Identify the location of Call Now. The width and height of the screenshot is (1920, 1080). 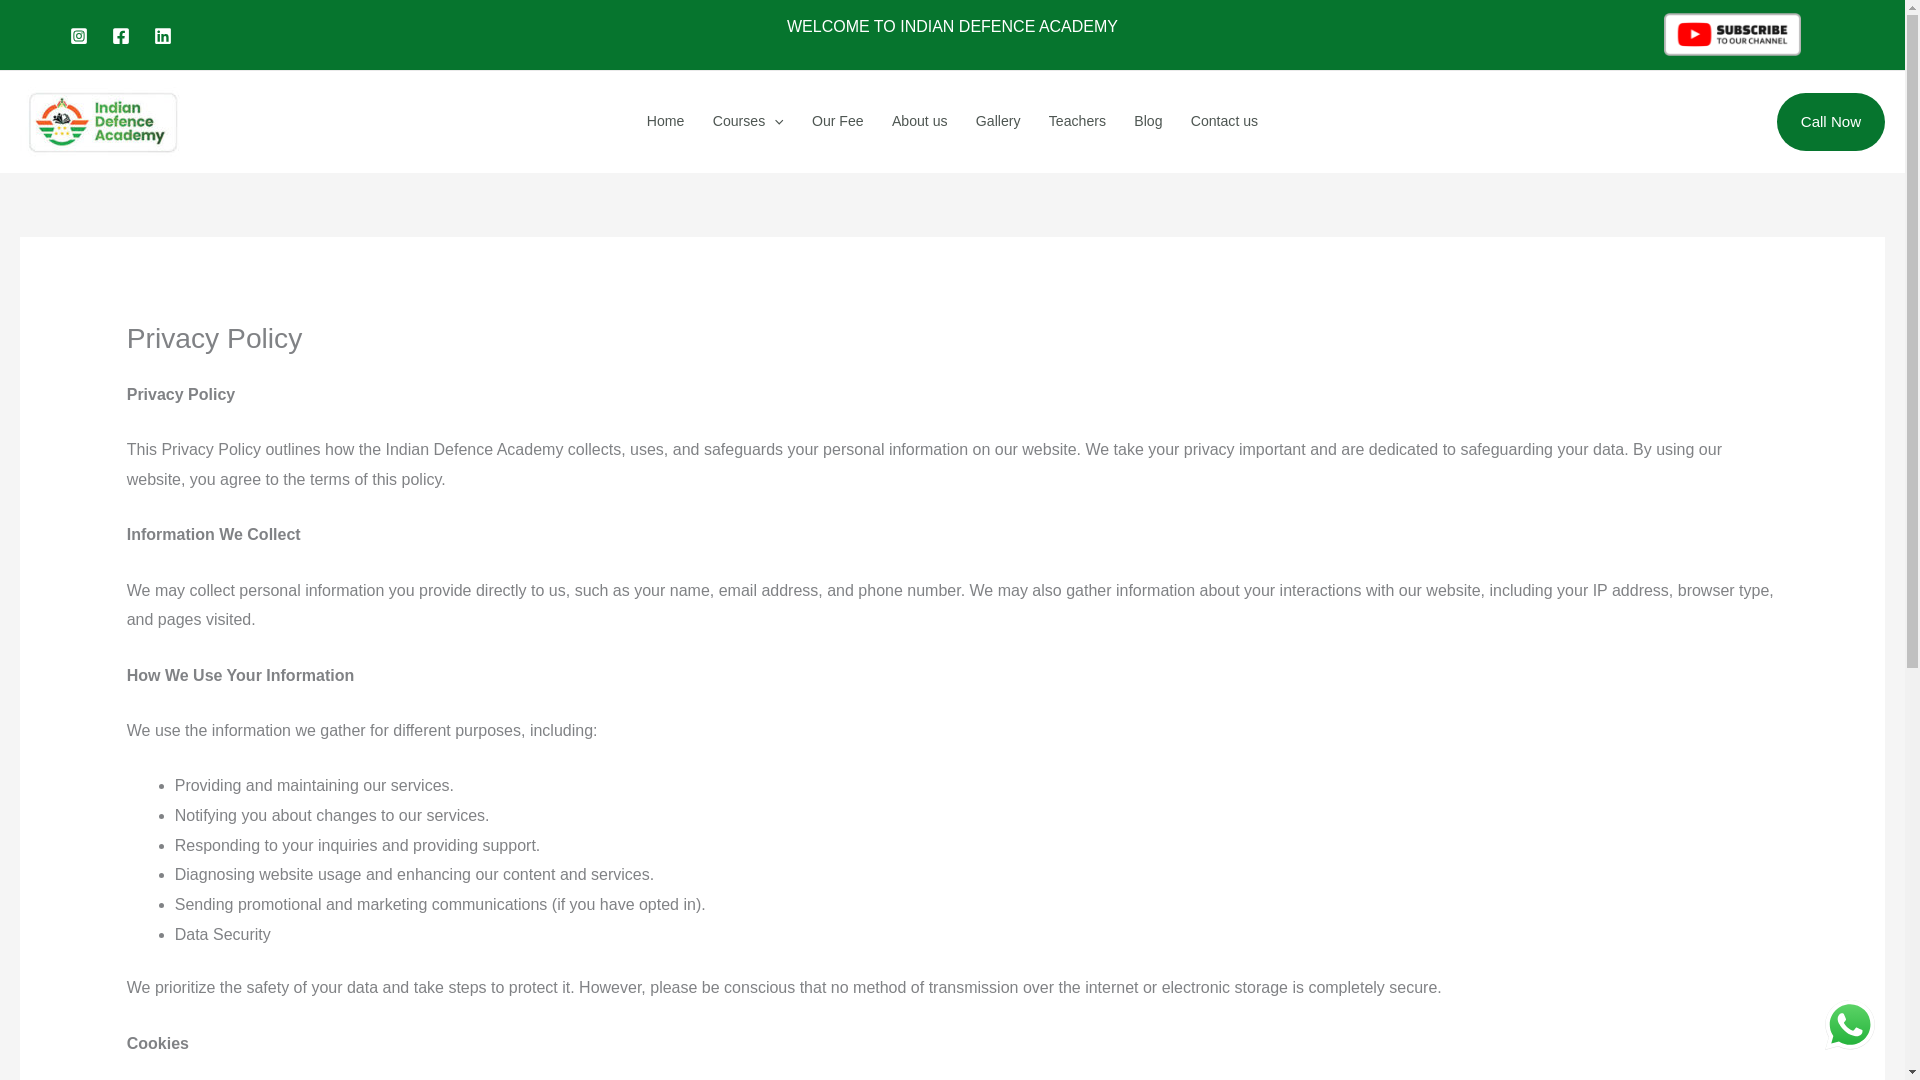
(1831, 122).